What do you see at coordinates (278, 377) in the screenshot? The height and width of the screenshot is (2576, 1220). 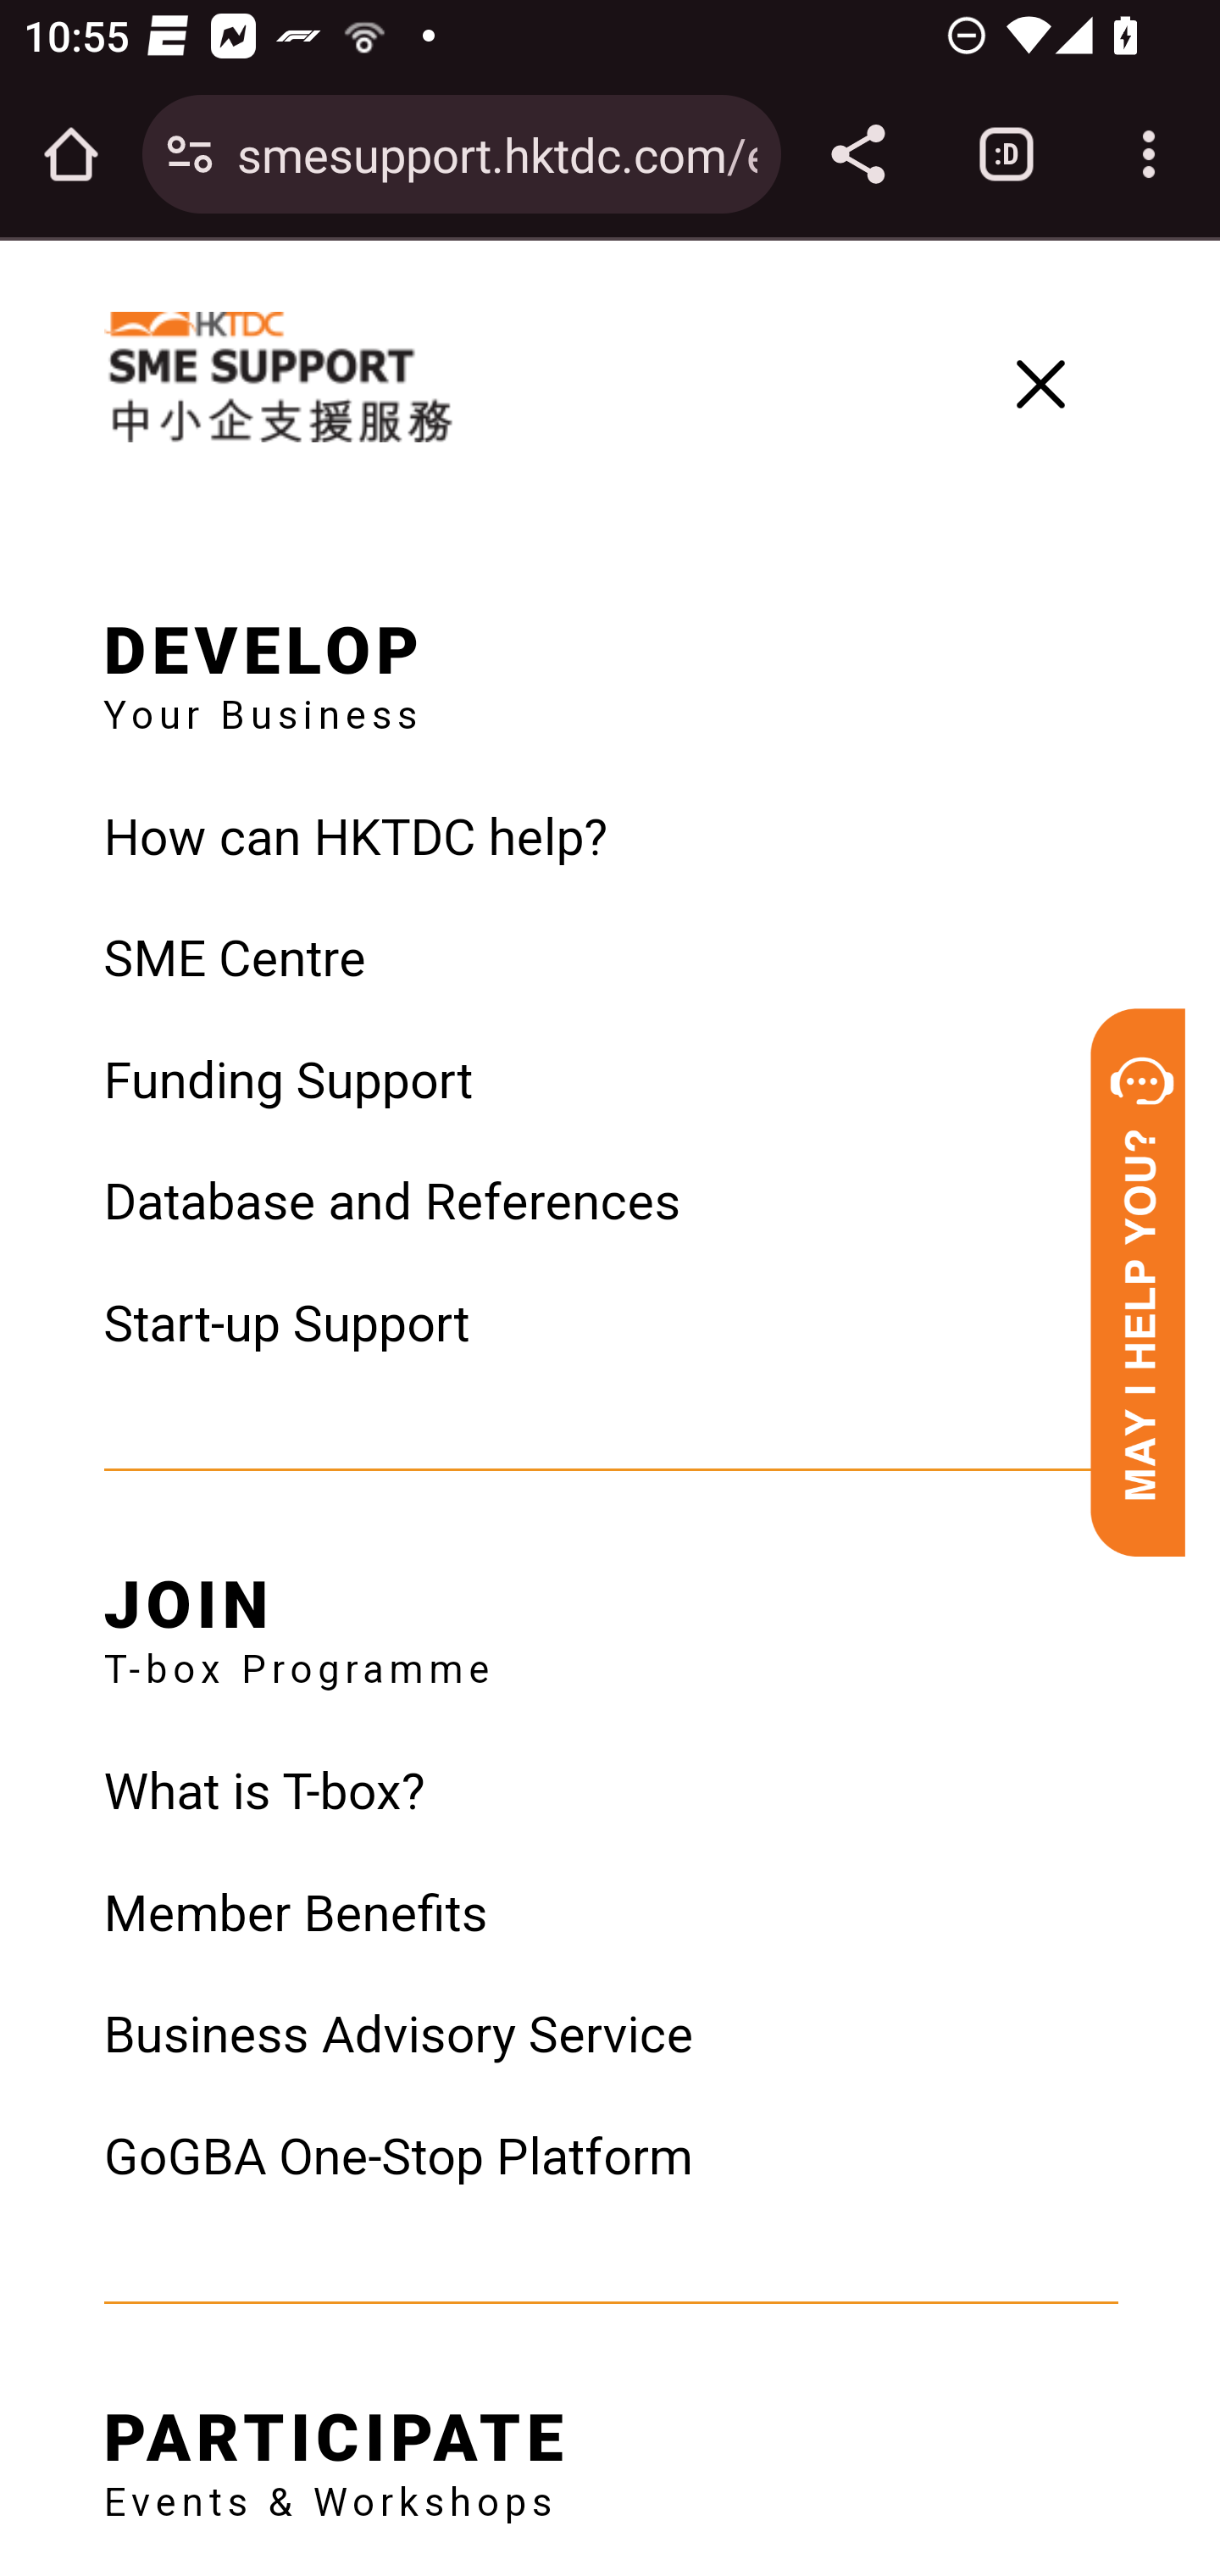 I see `HKTDC SME Support` at bounding box center [278, 377].